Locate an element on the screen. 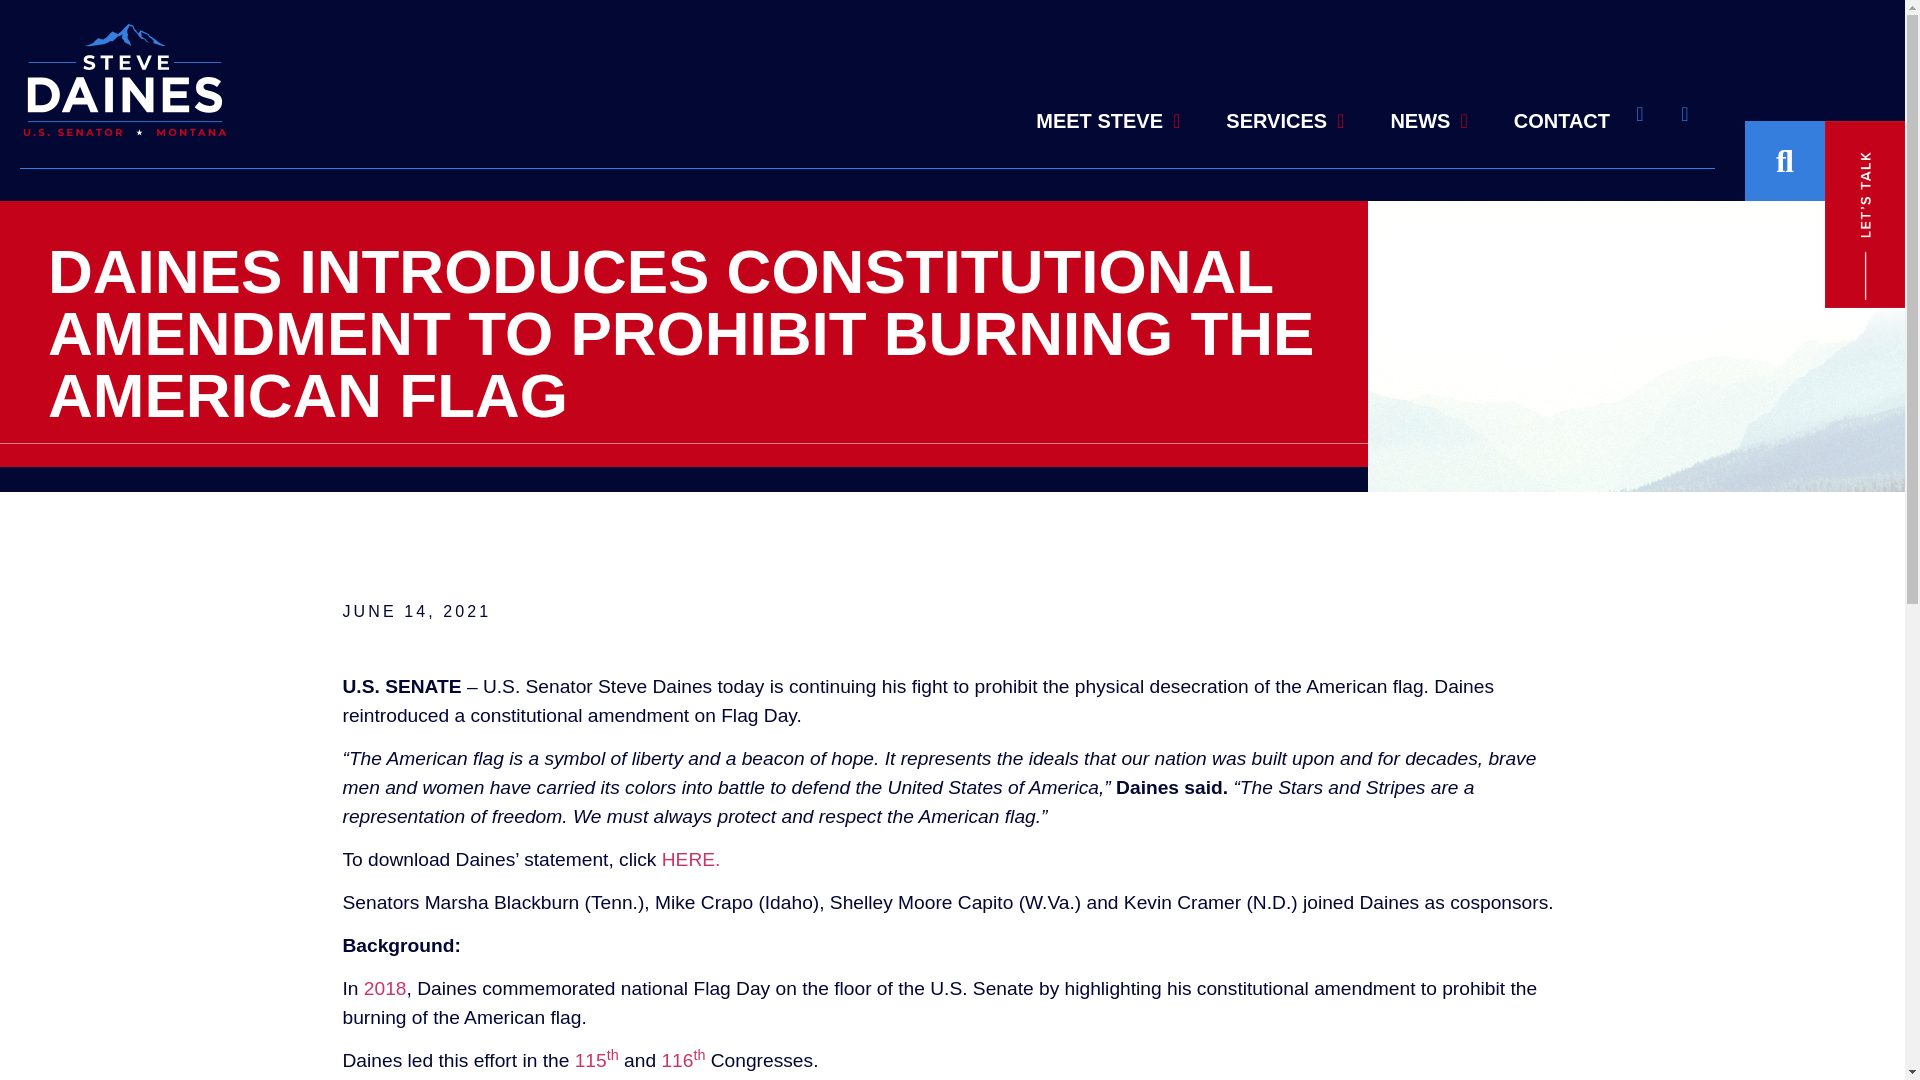 This screenshot has height=1080, width=1920. CONTACT is located at coordinates (1562, 116).